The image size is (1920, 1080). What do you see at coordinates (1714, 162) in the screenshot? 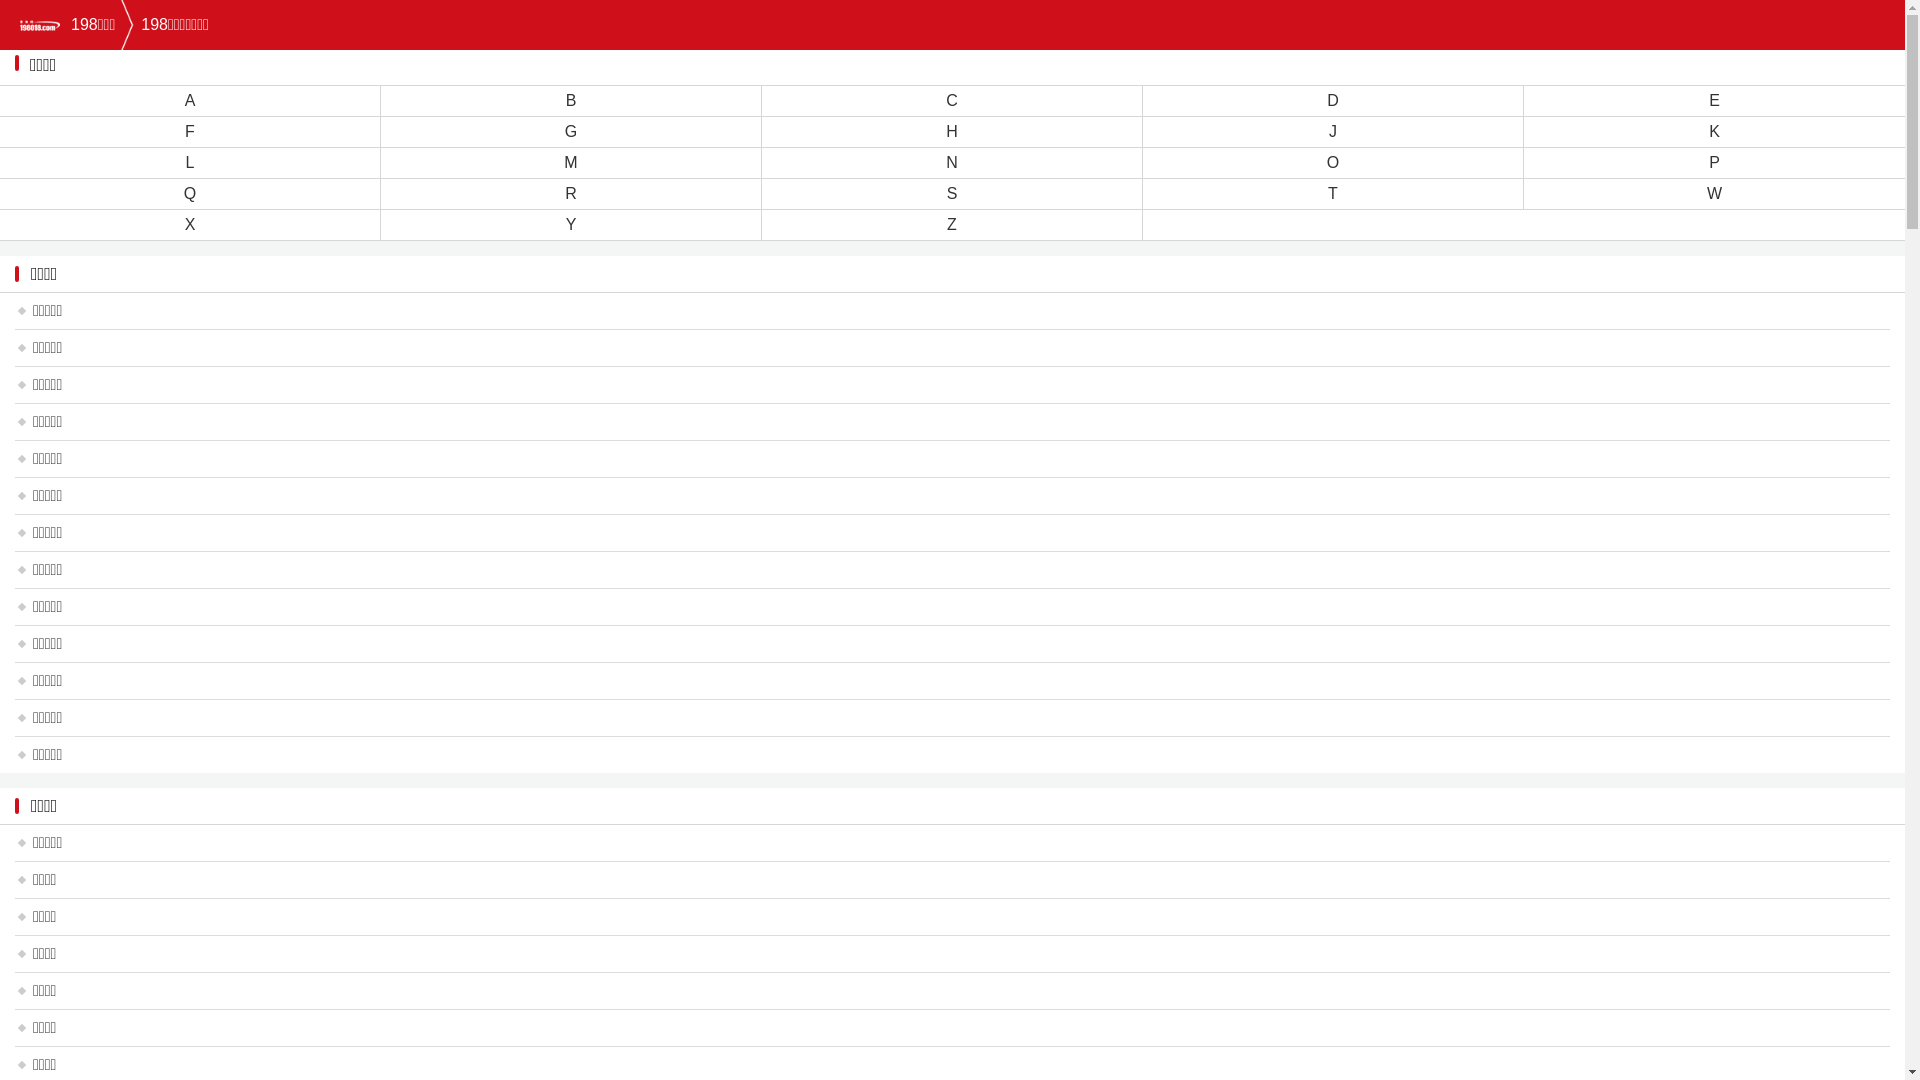
I see `P` at bounding box center [1714, 162].